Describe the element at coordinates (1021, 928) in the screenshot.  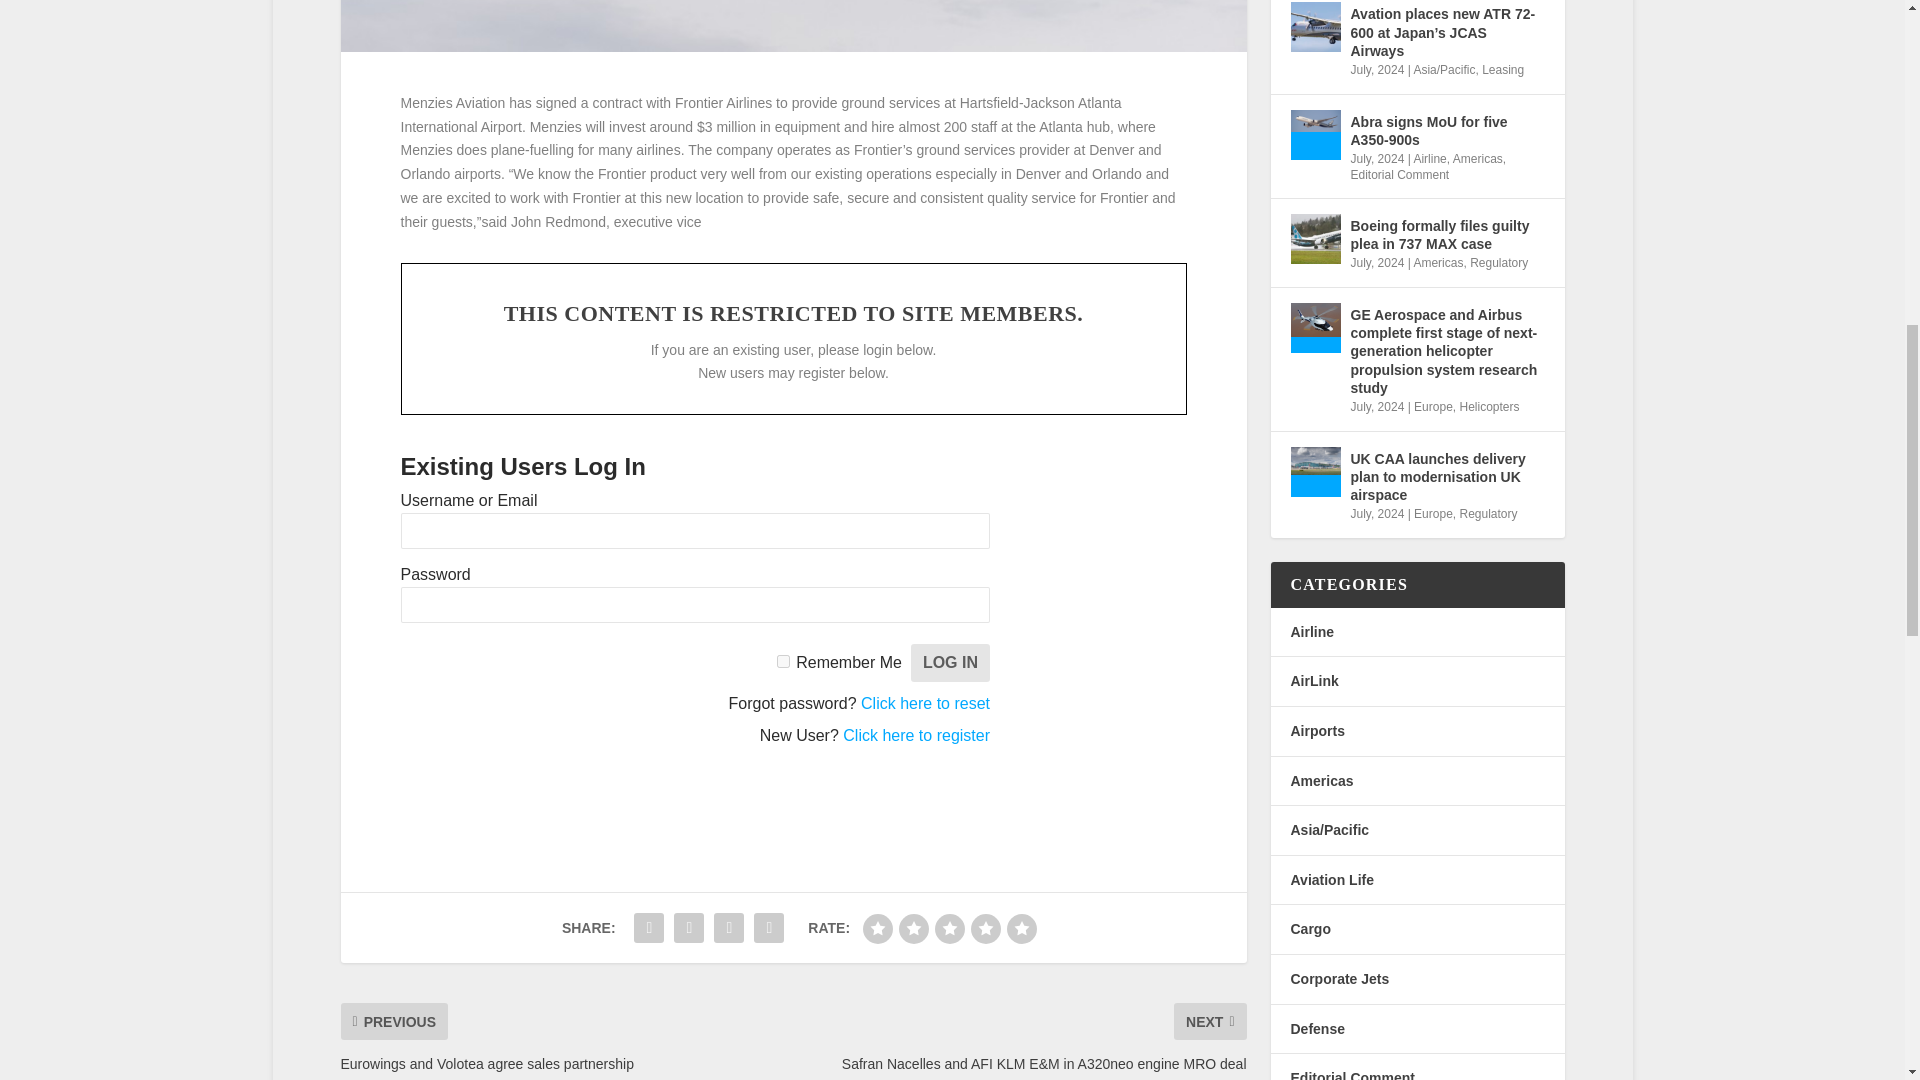
I see `gorgeous` at that location.